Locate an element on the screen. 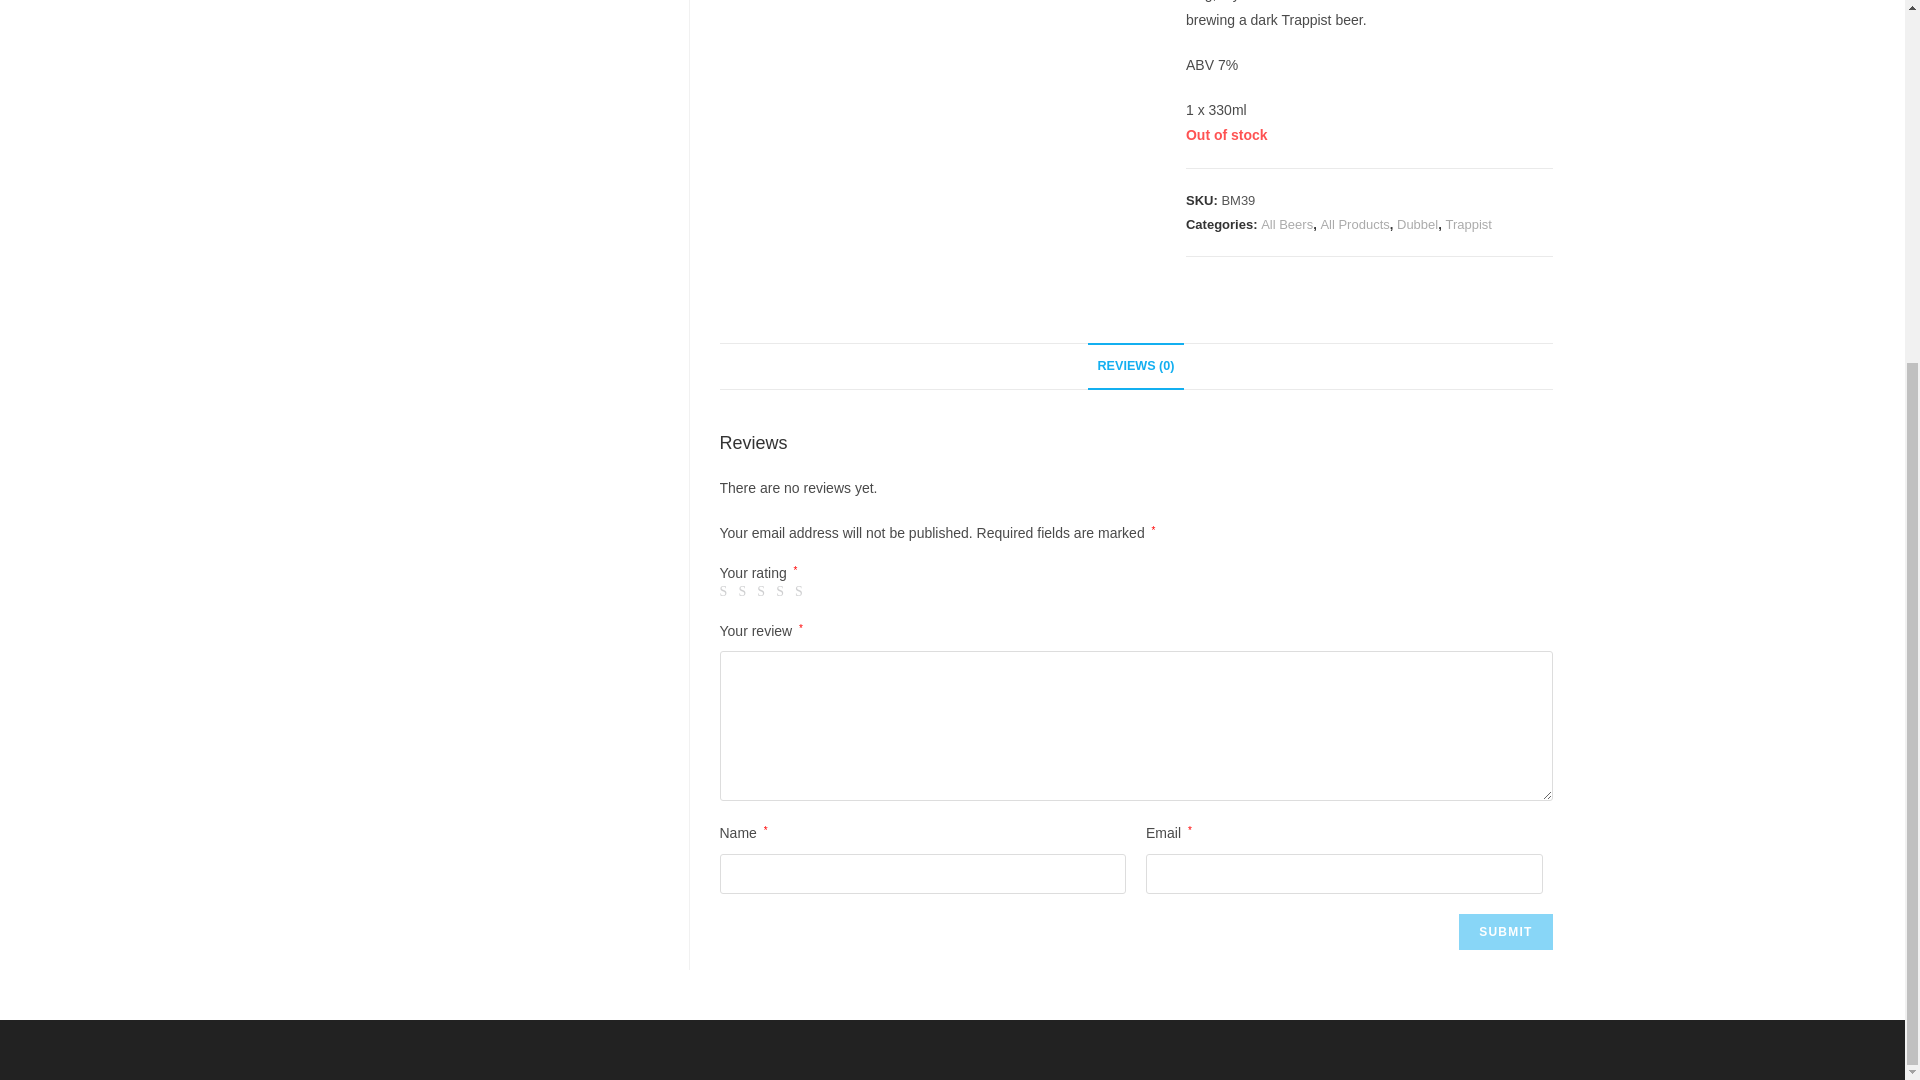 This screenshot has width=1920, height=1080. 4 is located at coordinates (782, 592).